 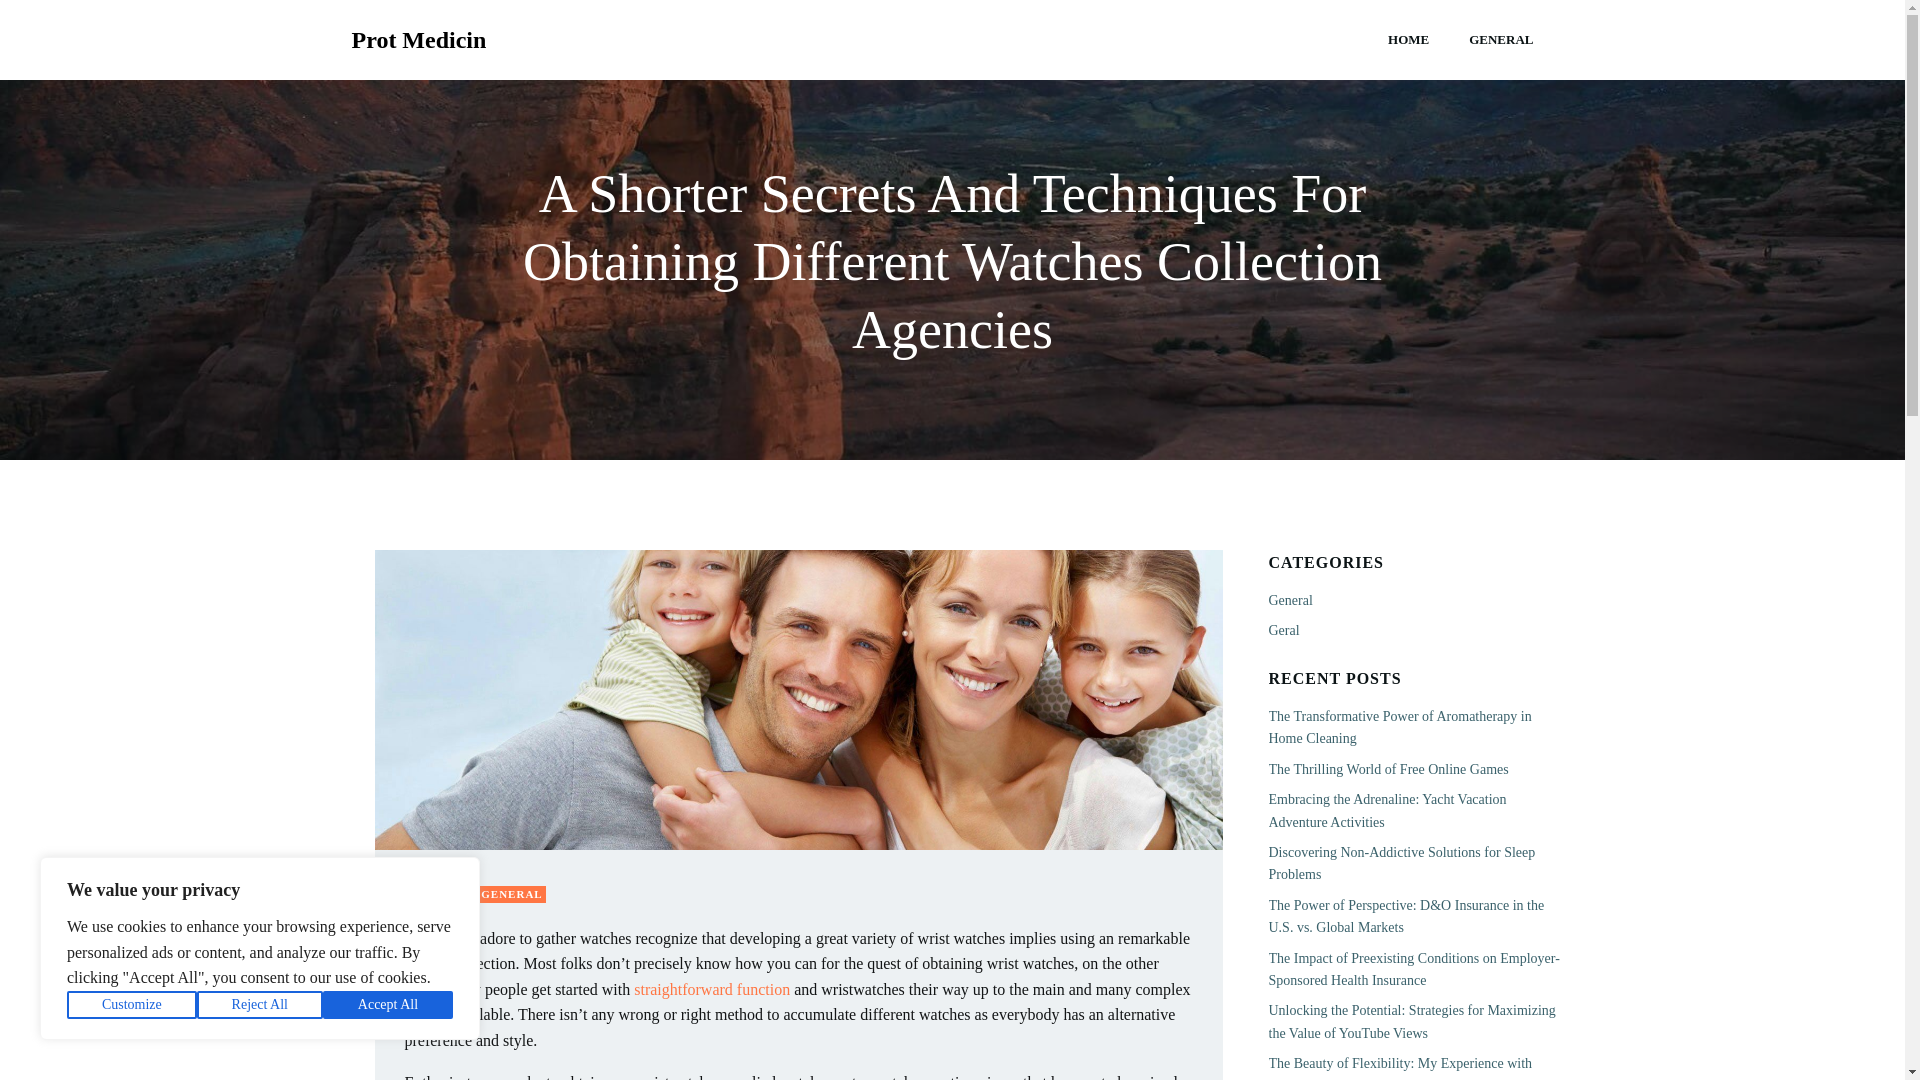 What do you see at coordinates (1289, 600) in the screenshot?
I see `General` at bounding box center [1289, 600].